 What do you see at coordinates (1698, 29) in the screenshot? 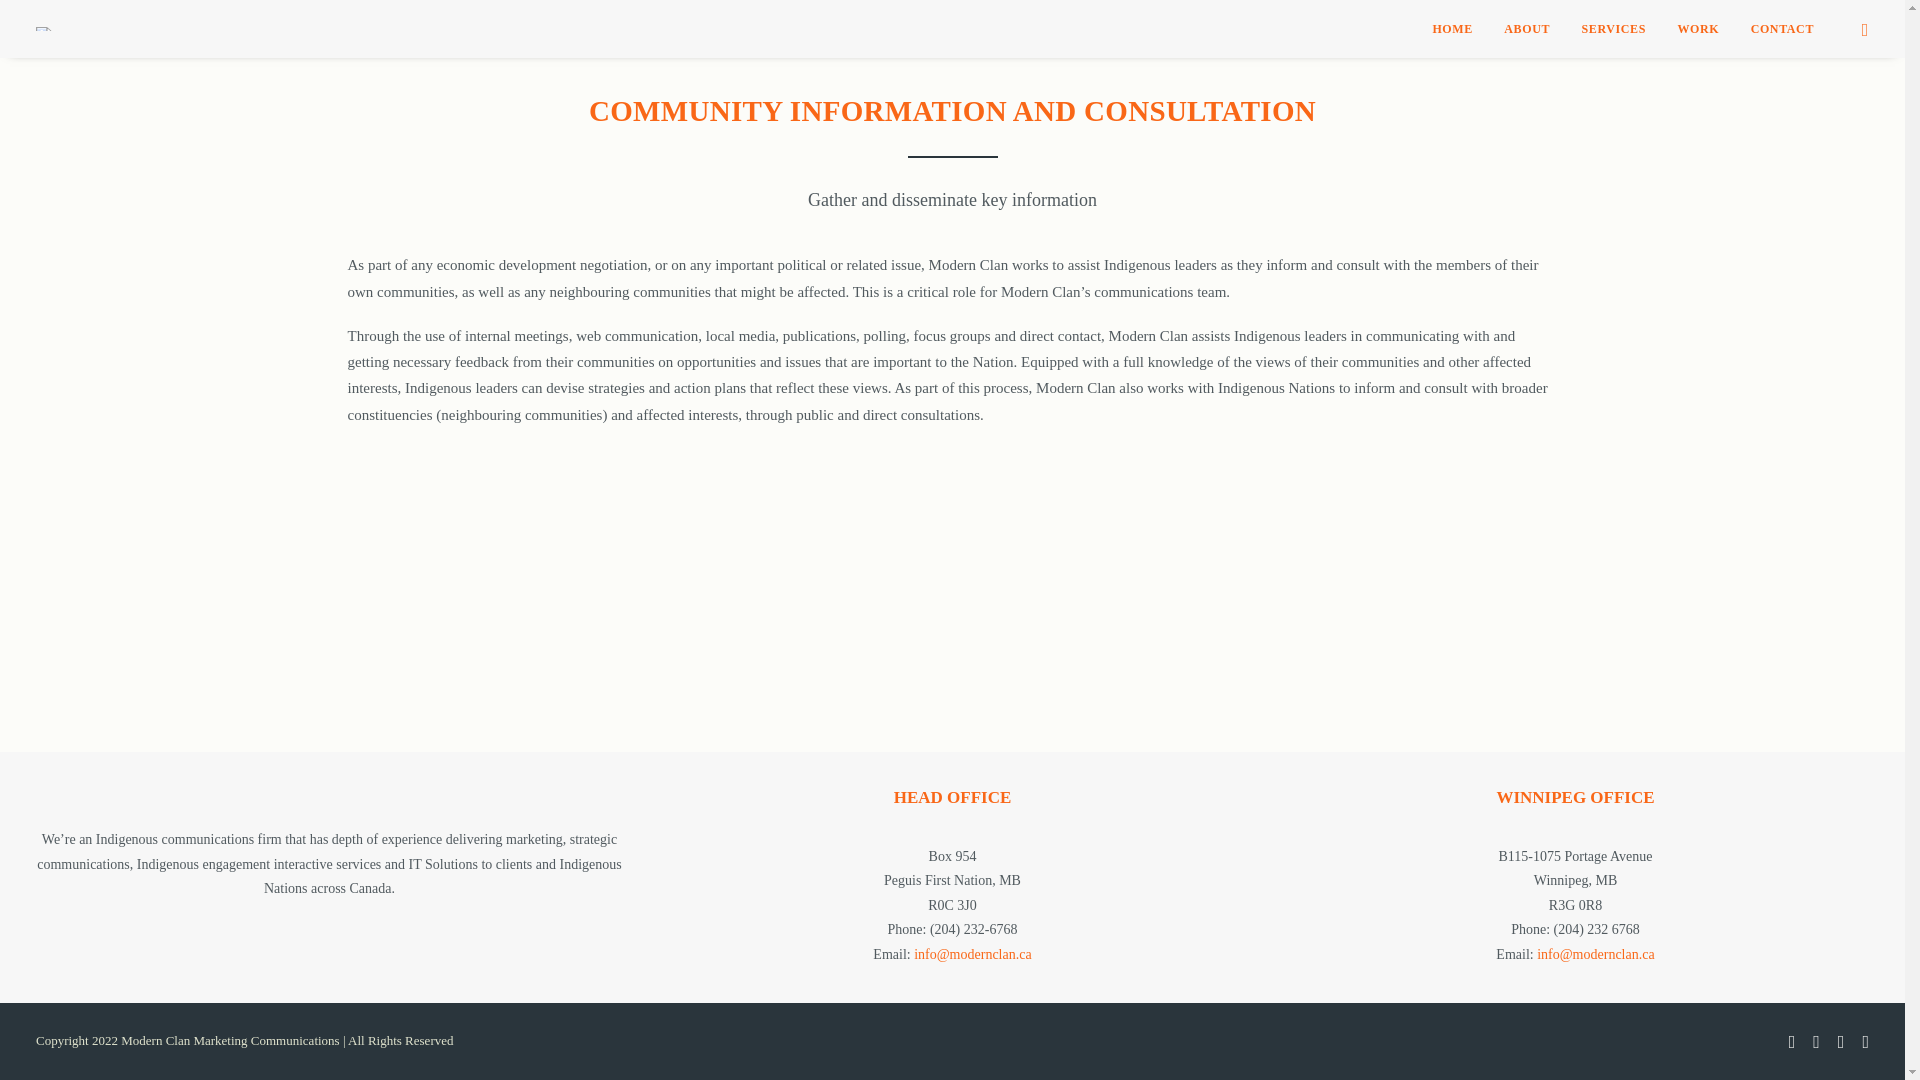
I see `Work` at bounding box center [1698, 29].